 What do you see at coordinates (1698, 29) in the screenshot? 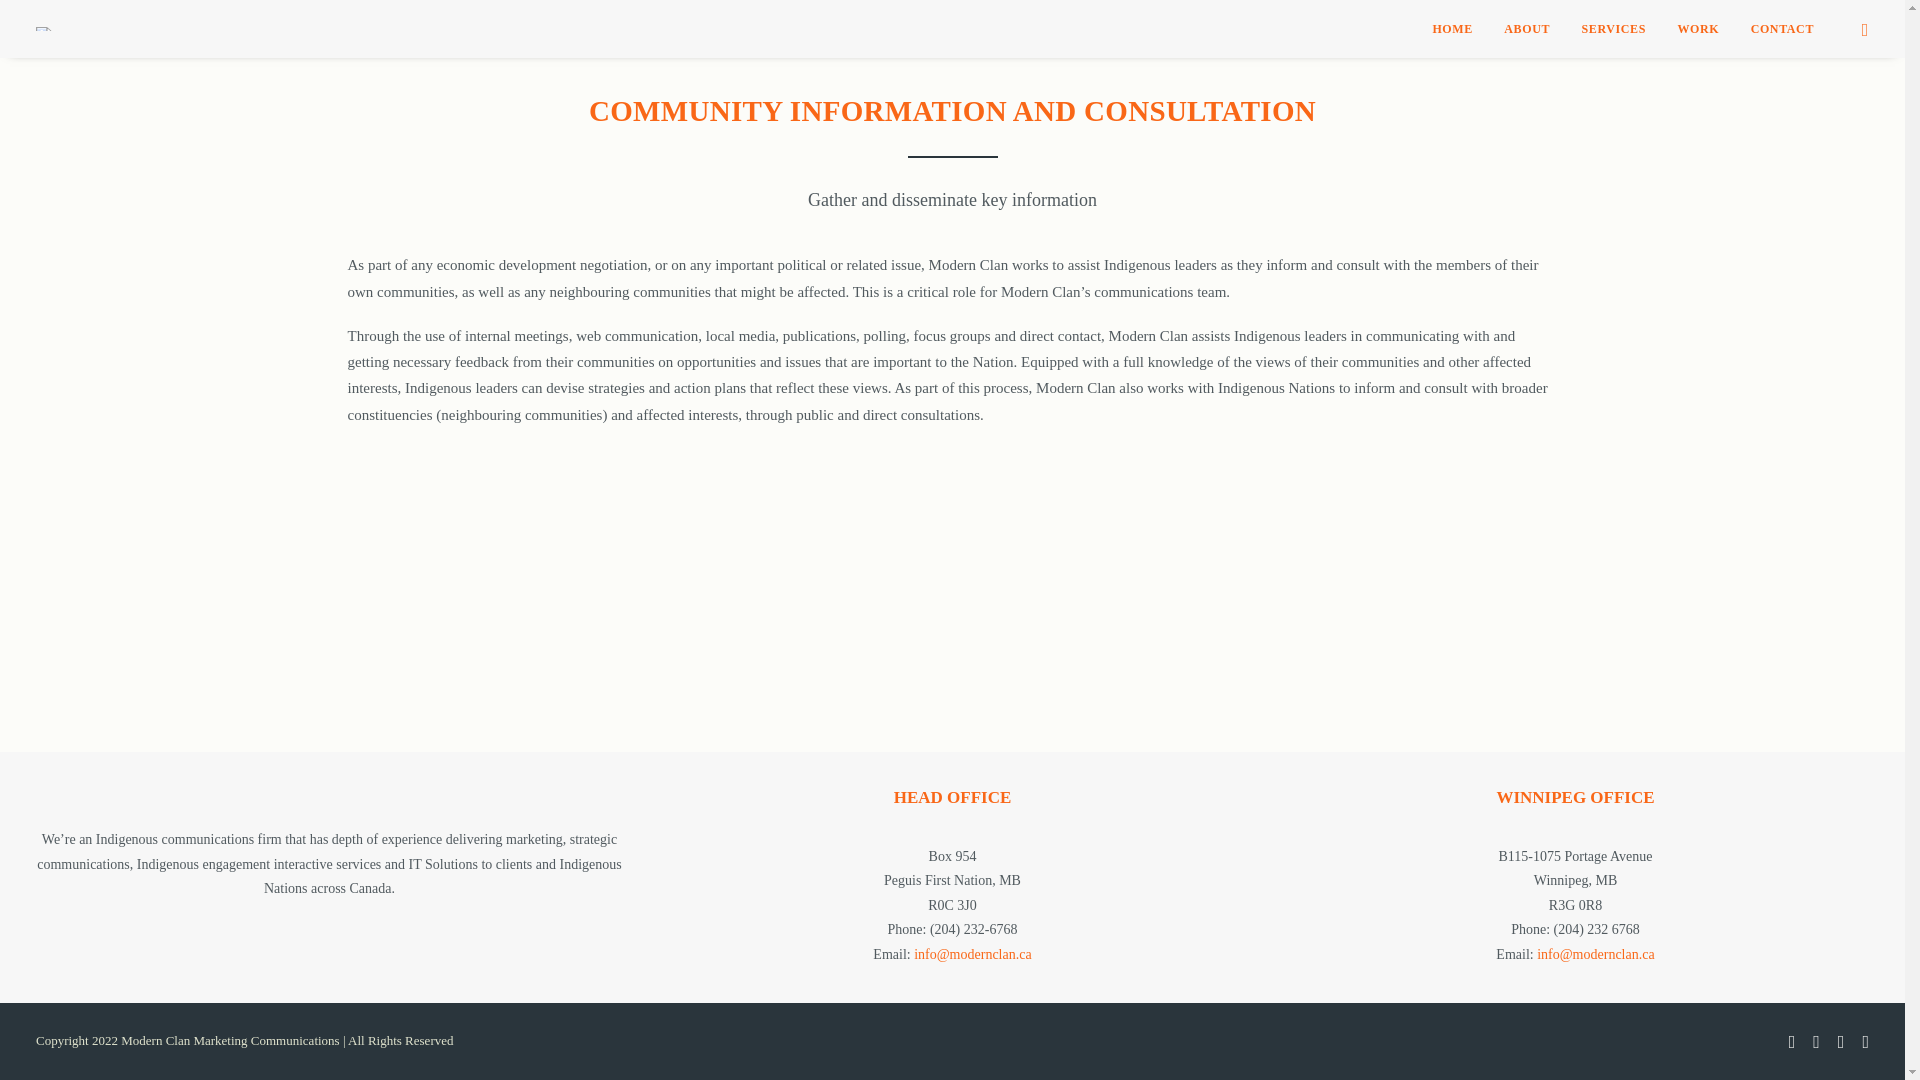
I see `Work` at bounding box center [1698, 29].